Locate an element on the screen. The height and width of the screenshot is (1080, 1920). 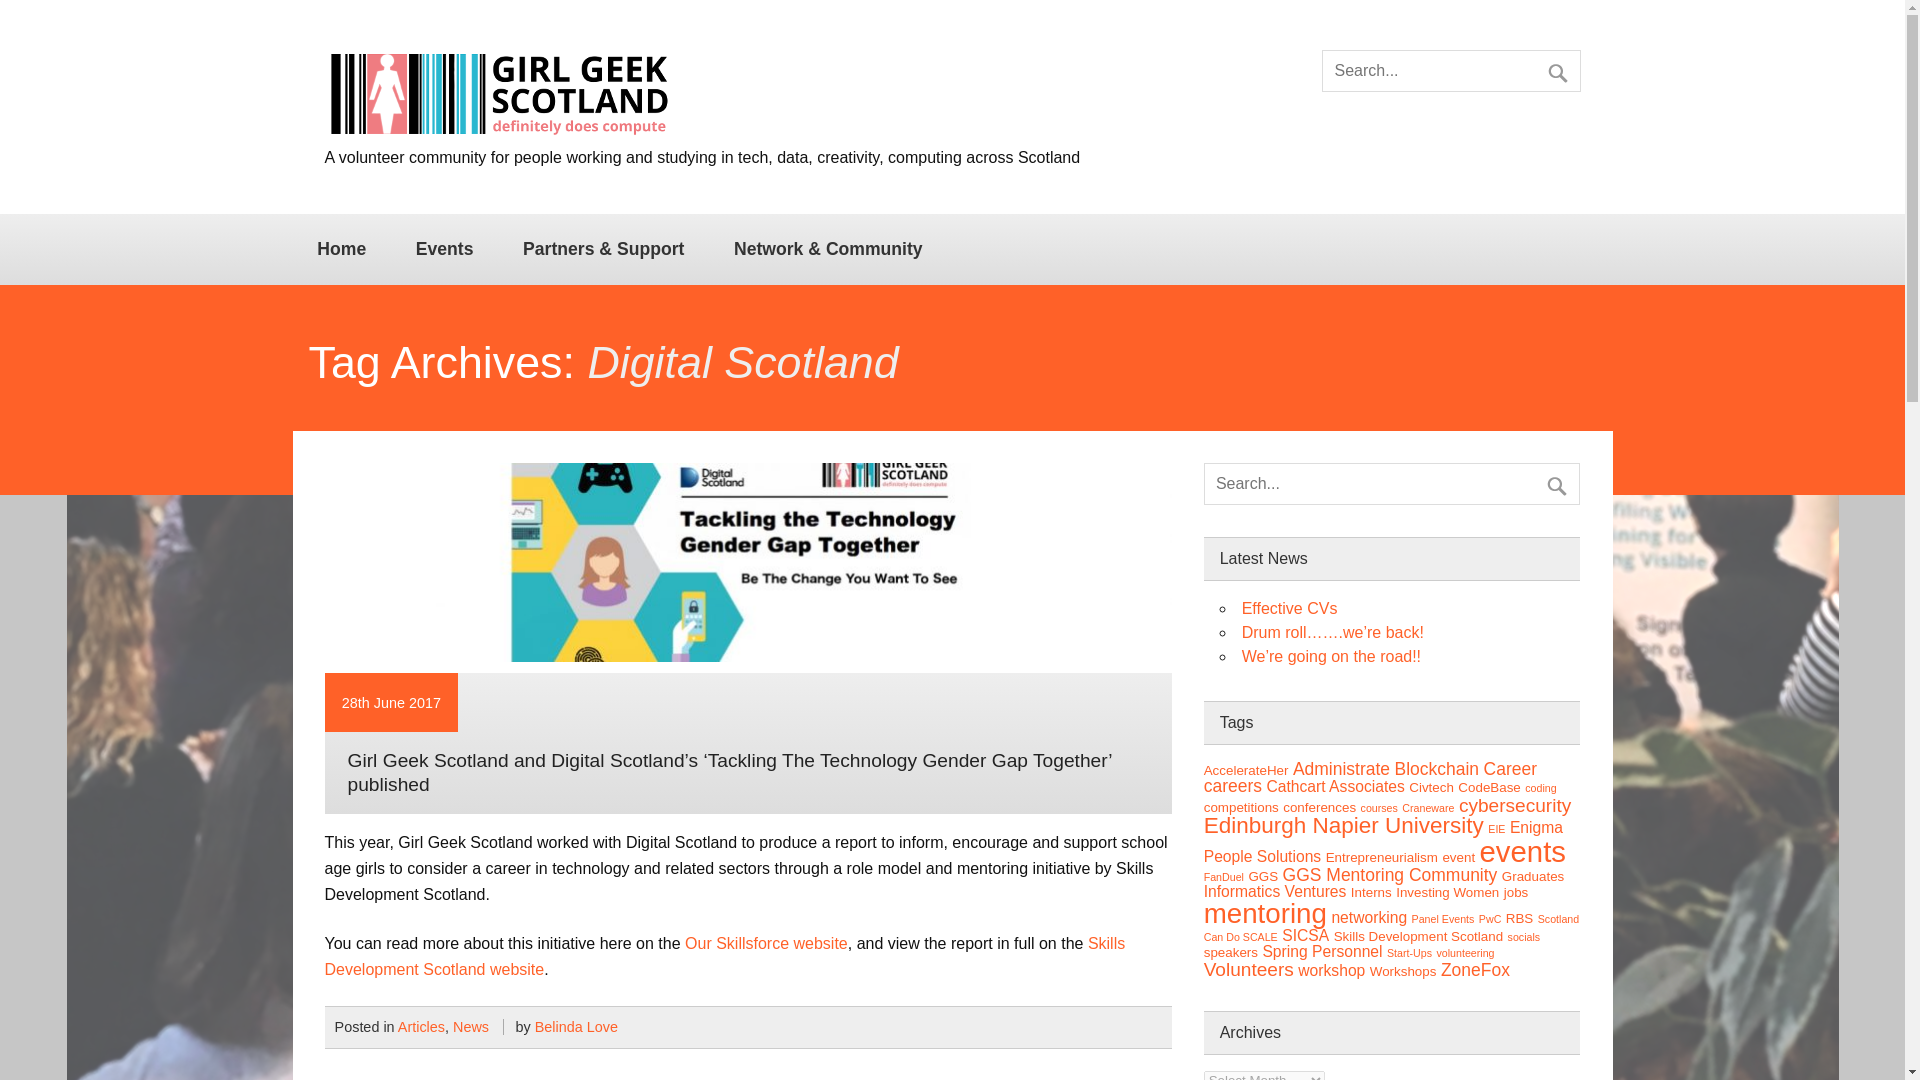
AccelerateHer is located at coordinates (1246, 770).